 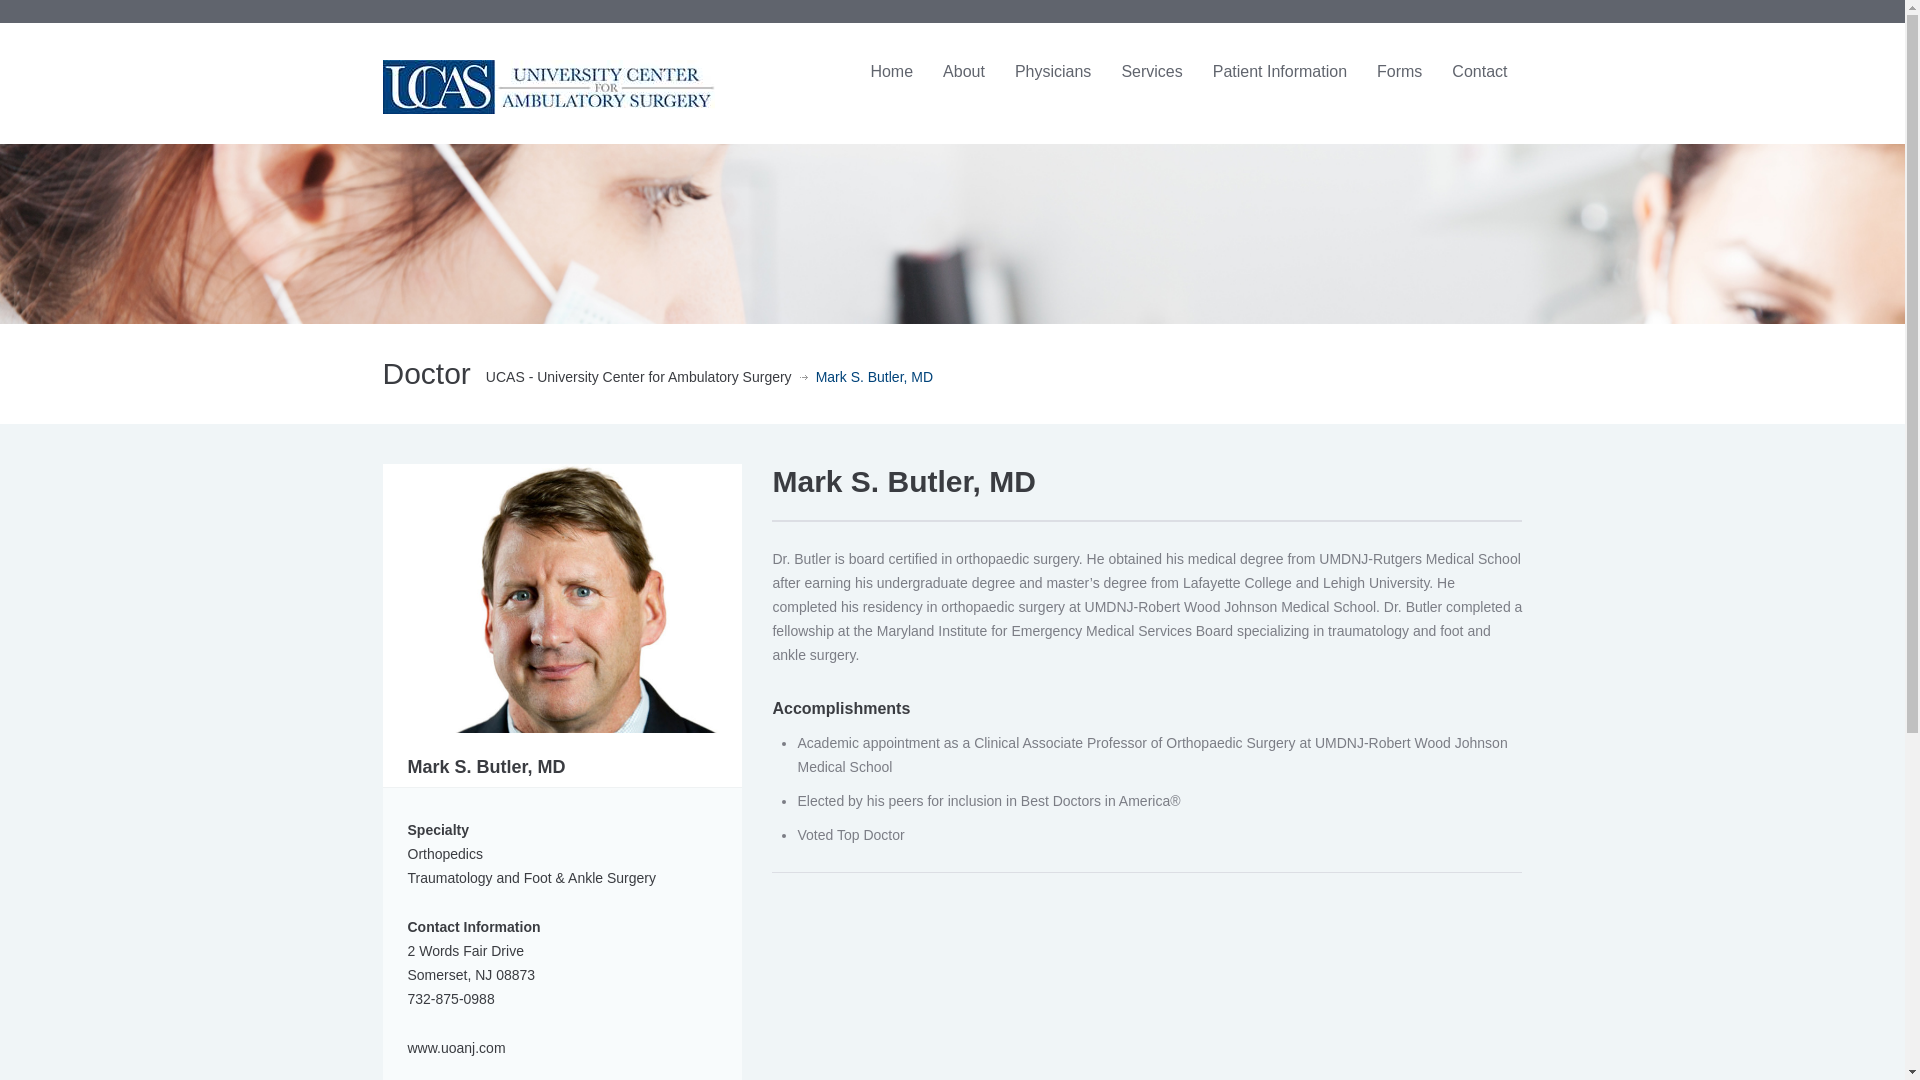 I want to click on Physicians, so click(x=1052, y=72).